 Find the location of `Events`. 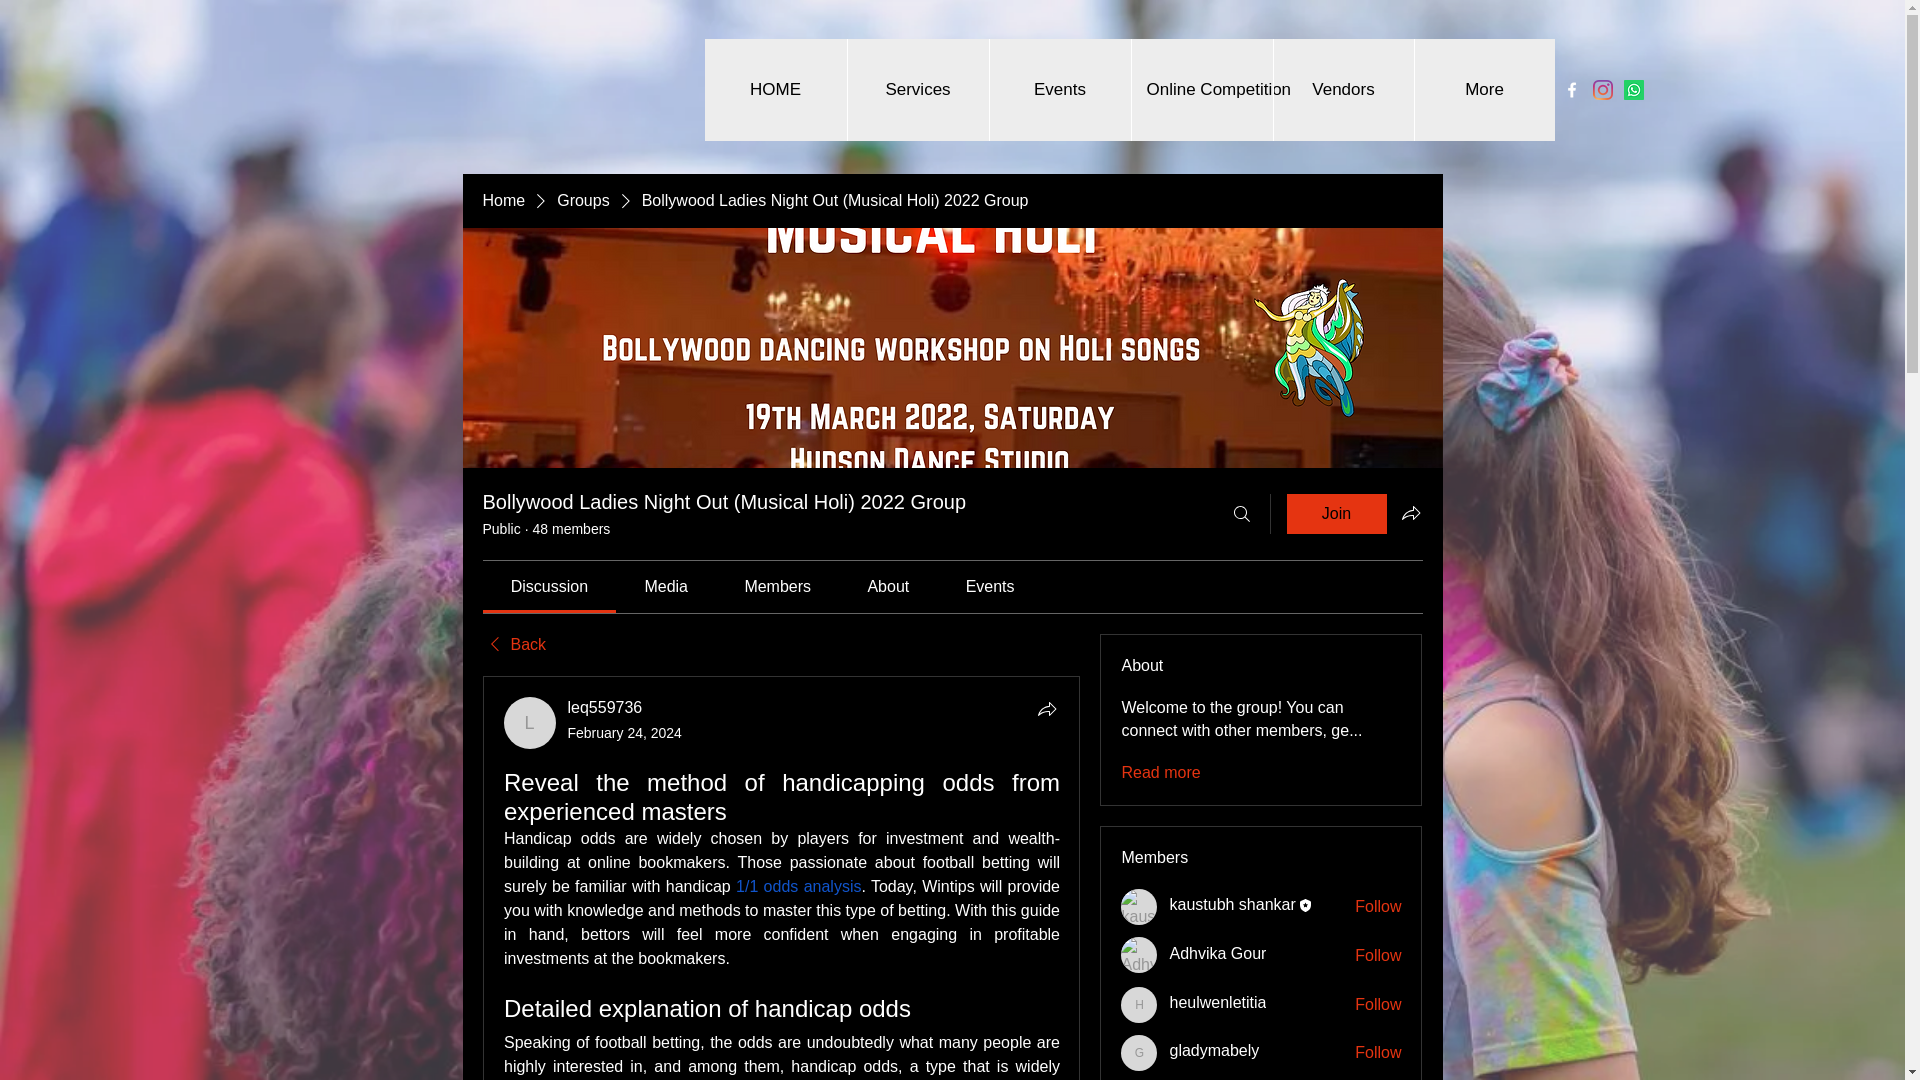

Events is located at coordinates (1059, 90).